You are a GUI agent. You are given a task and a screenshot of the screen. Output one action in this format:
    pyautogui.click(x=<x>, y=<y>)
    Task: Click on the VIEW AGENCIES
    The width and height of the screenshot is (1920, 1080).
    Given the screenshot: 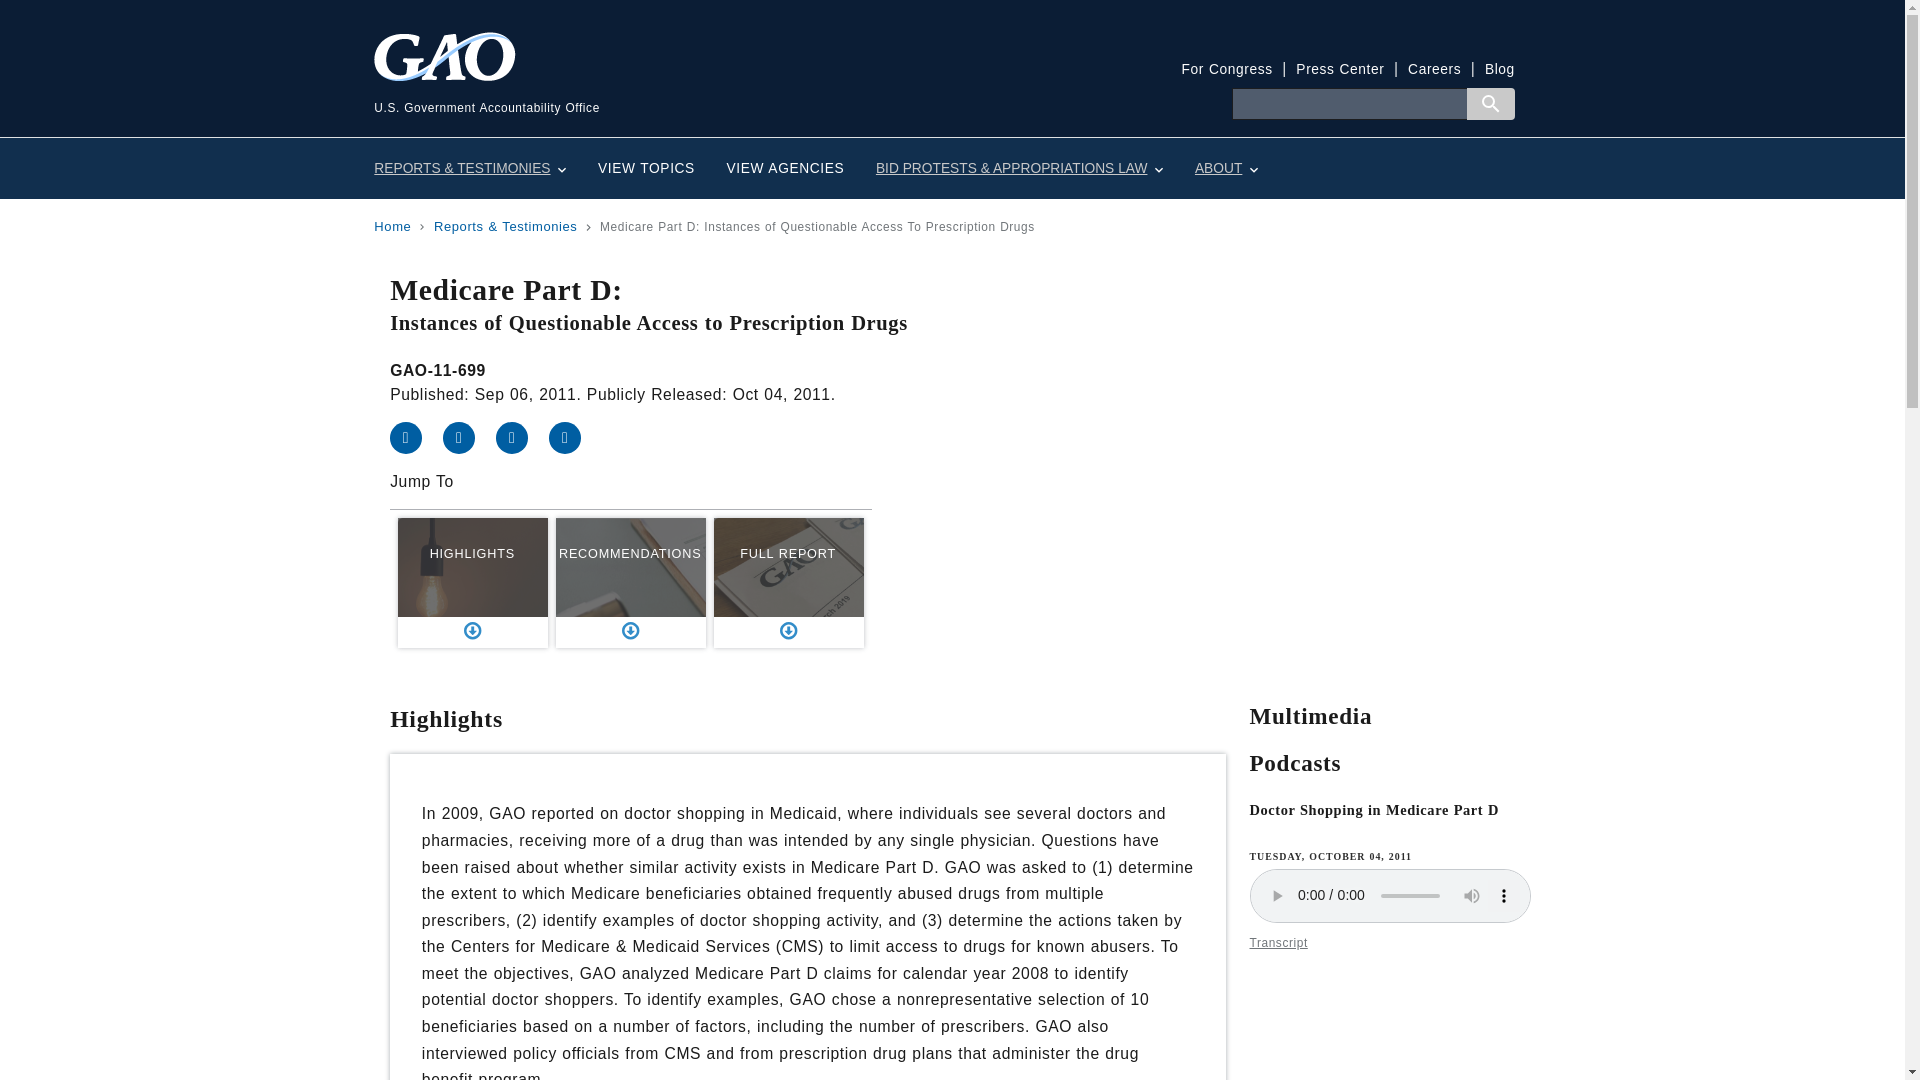 What is the action you would take?
    pyautogui.click(x=785, y=168)
    